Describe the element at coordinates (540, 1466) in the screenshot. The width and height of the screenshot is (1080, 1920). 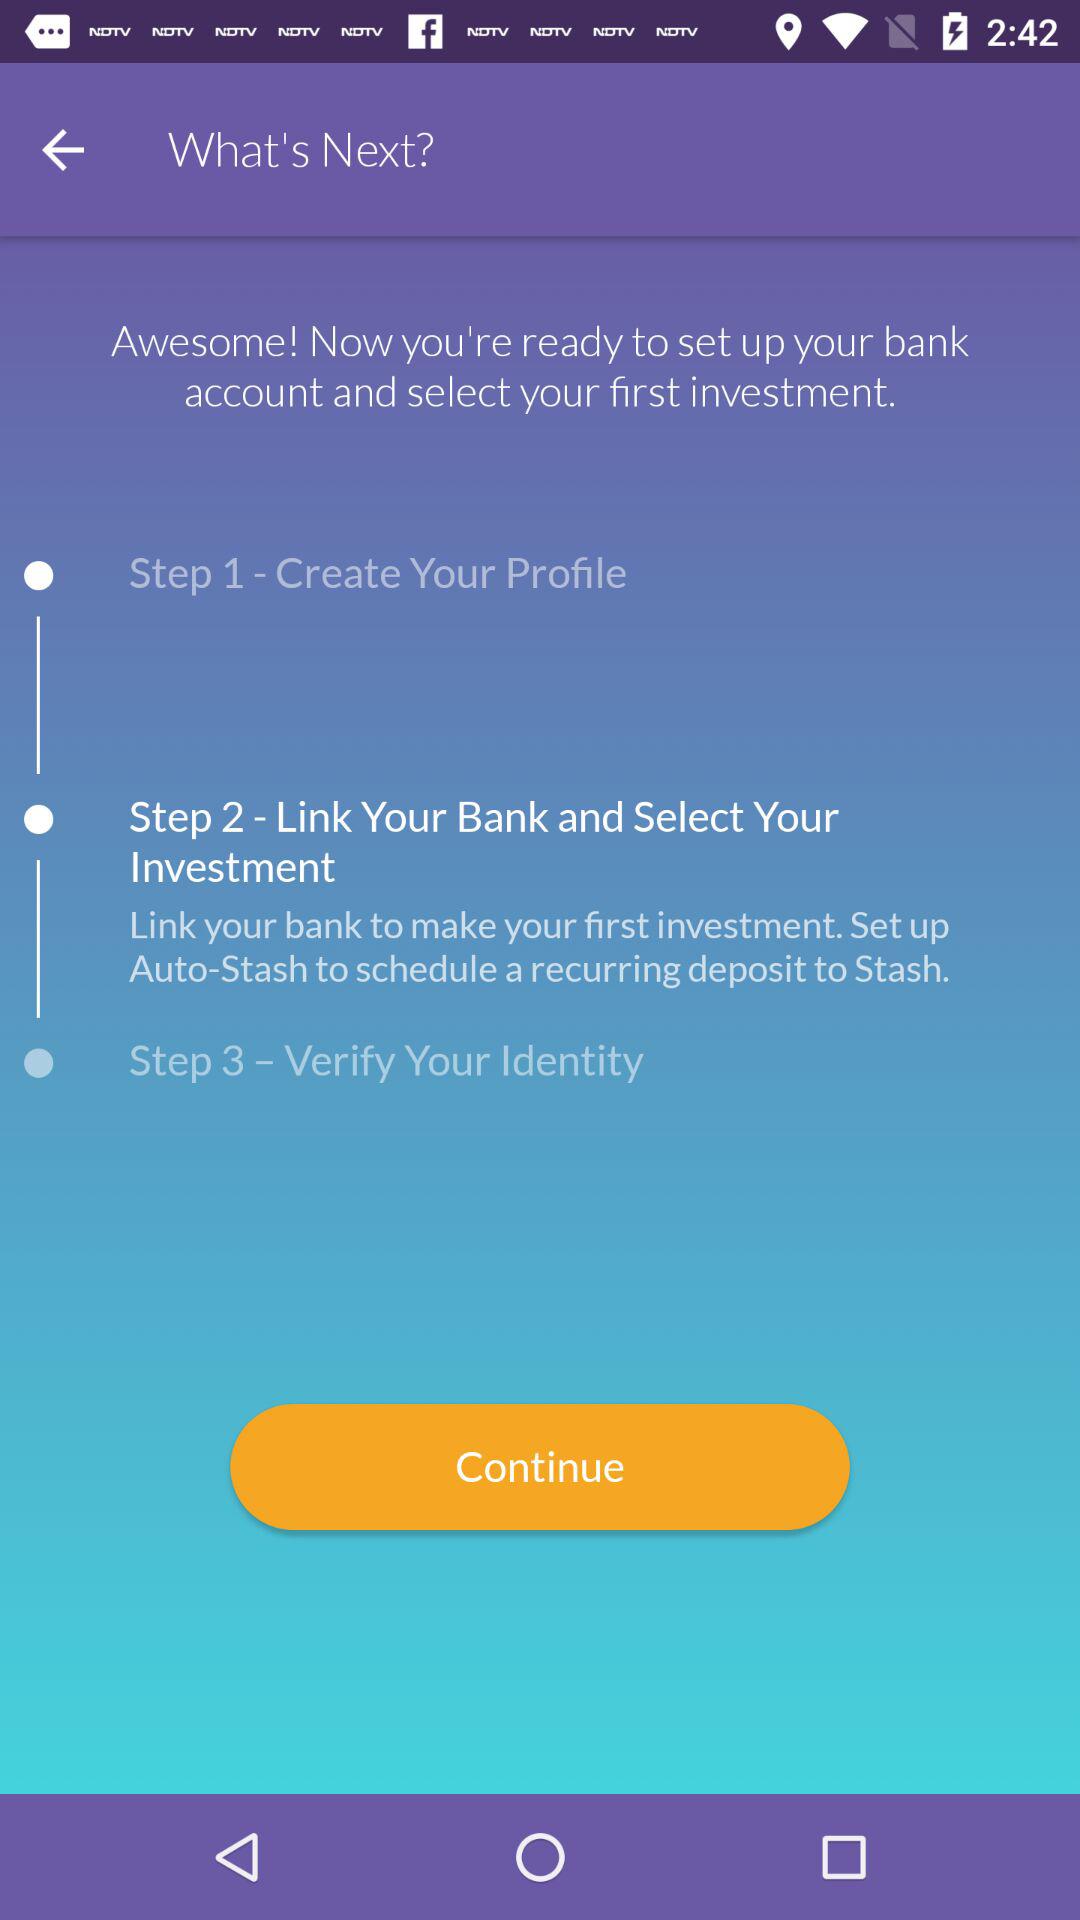
I see `launch icon below the step 3 verify` at that location.